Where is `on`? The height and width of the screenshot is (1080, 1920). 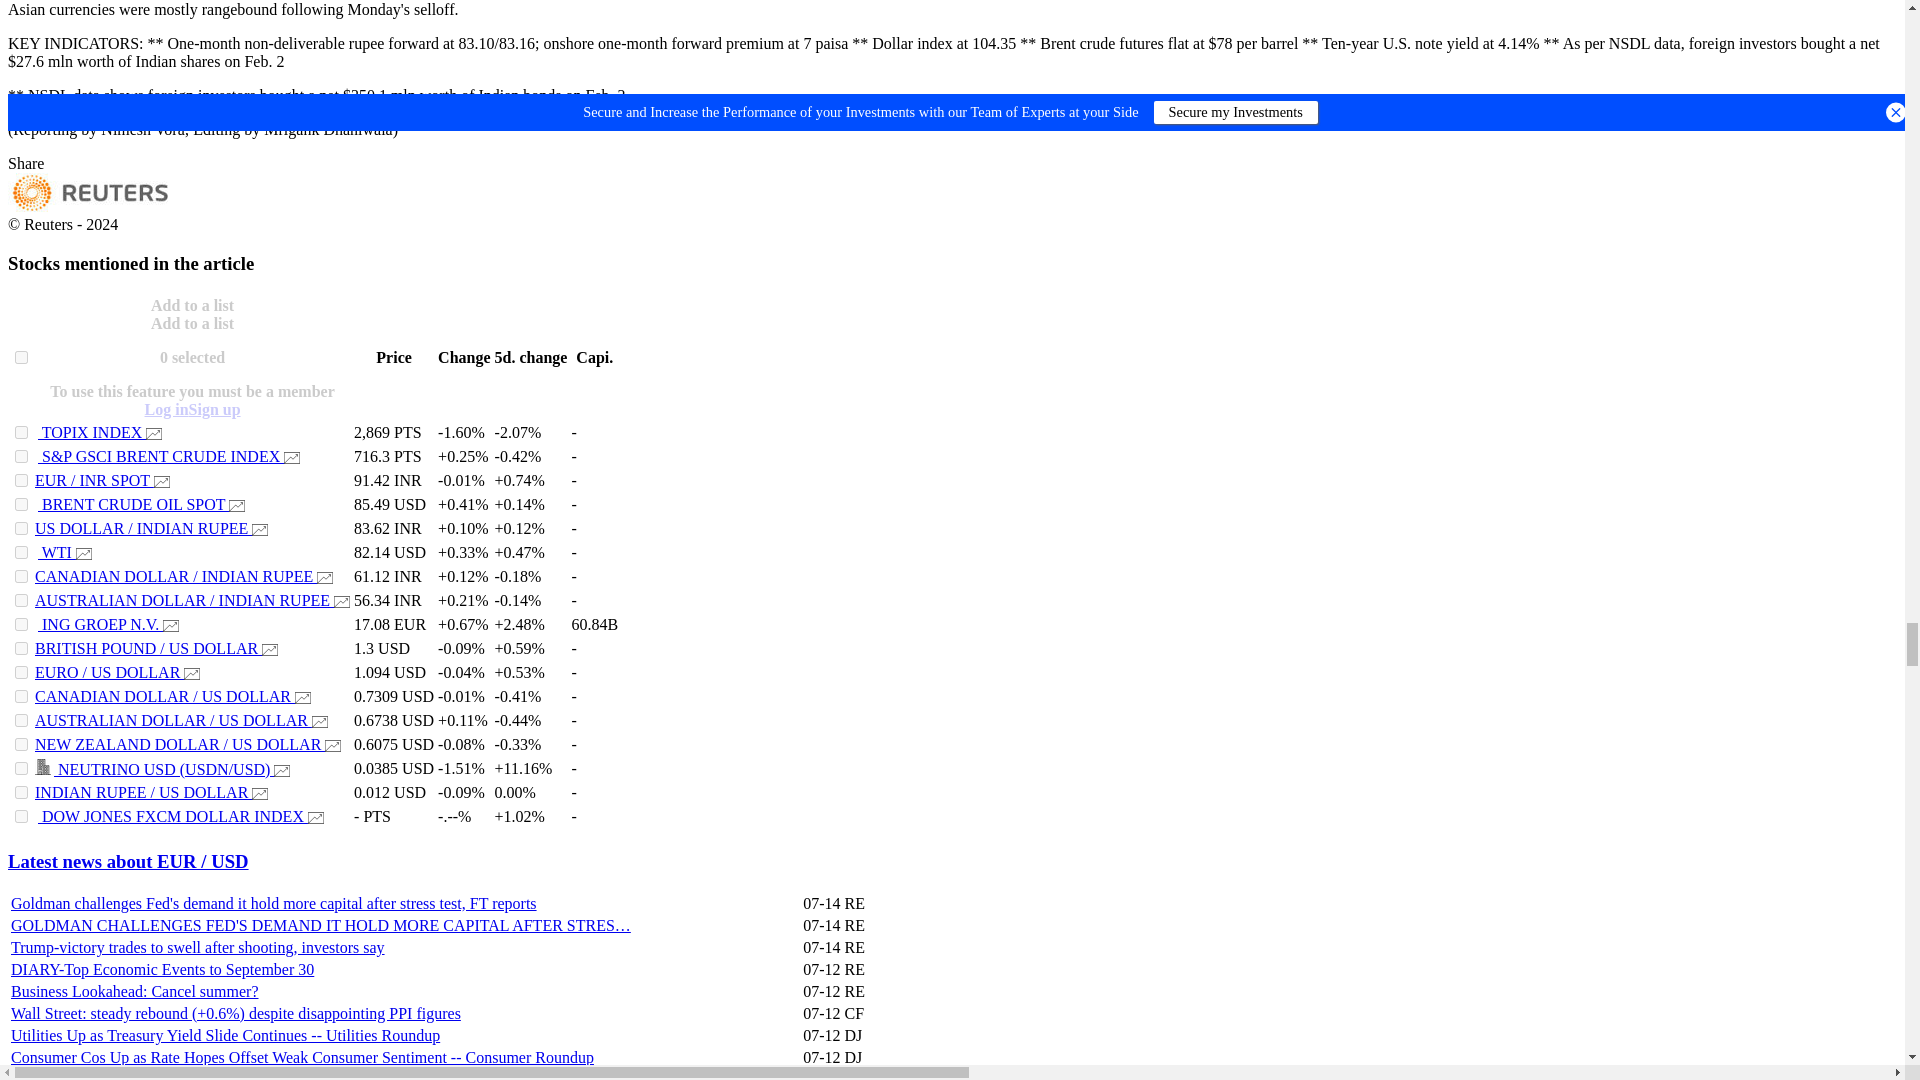 on is located at coordinates (22, 504).